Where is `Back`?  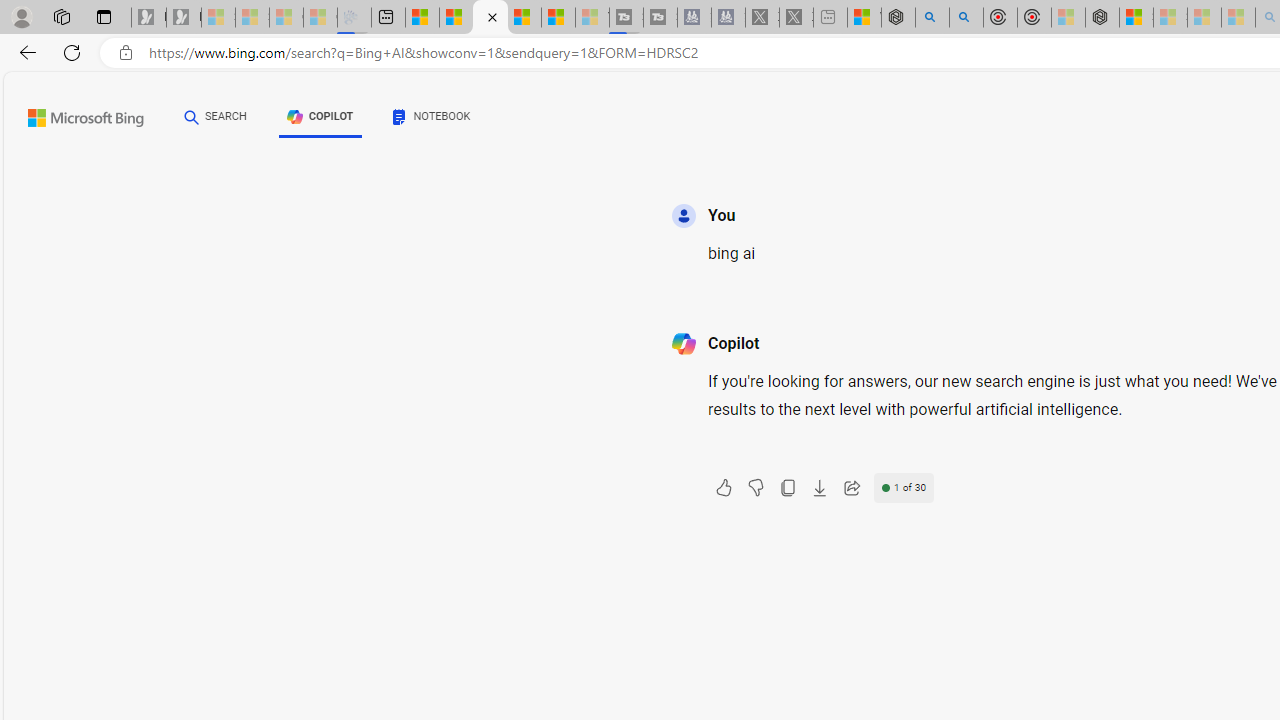
Back is located at coordinates (24, 52).